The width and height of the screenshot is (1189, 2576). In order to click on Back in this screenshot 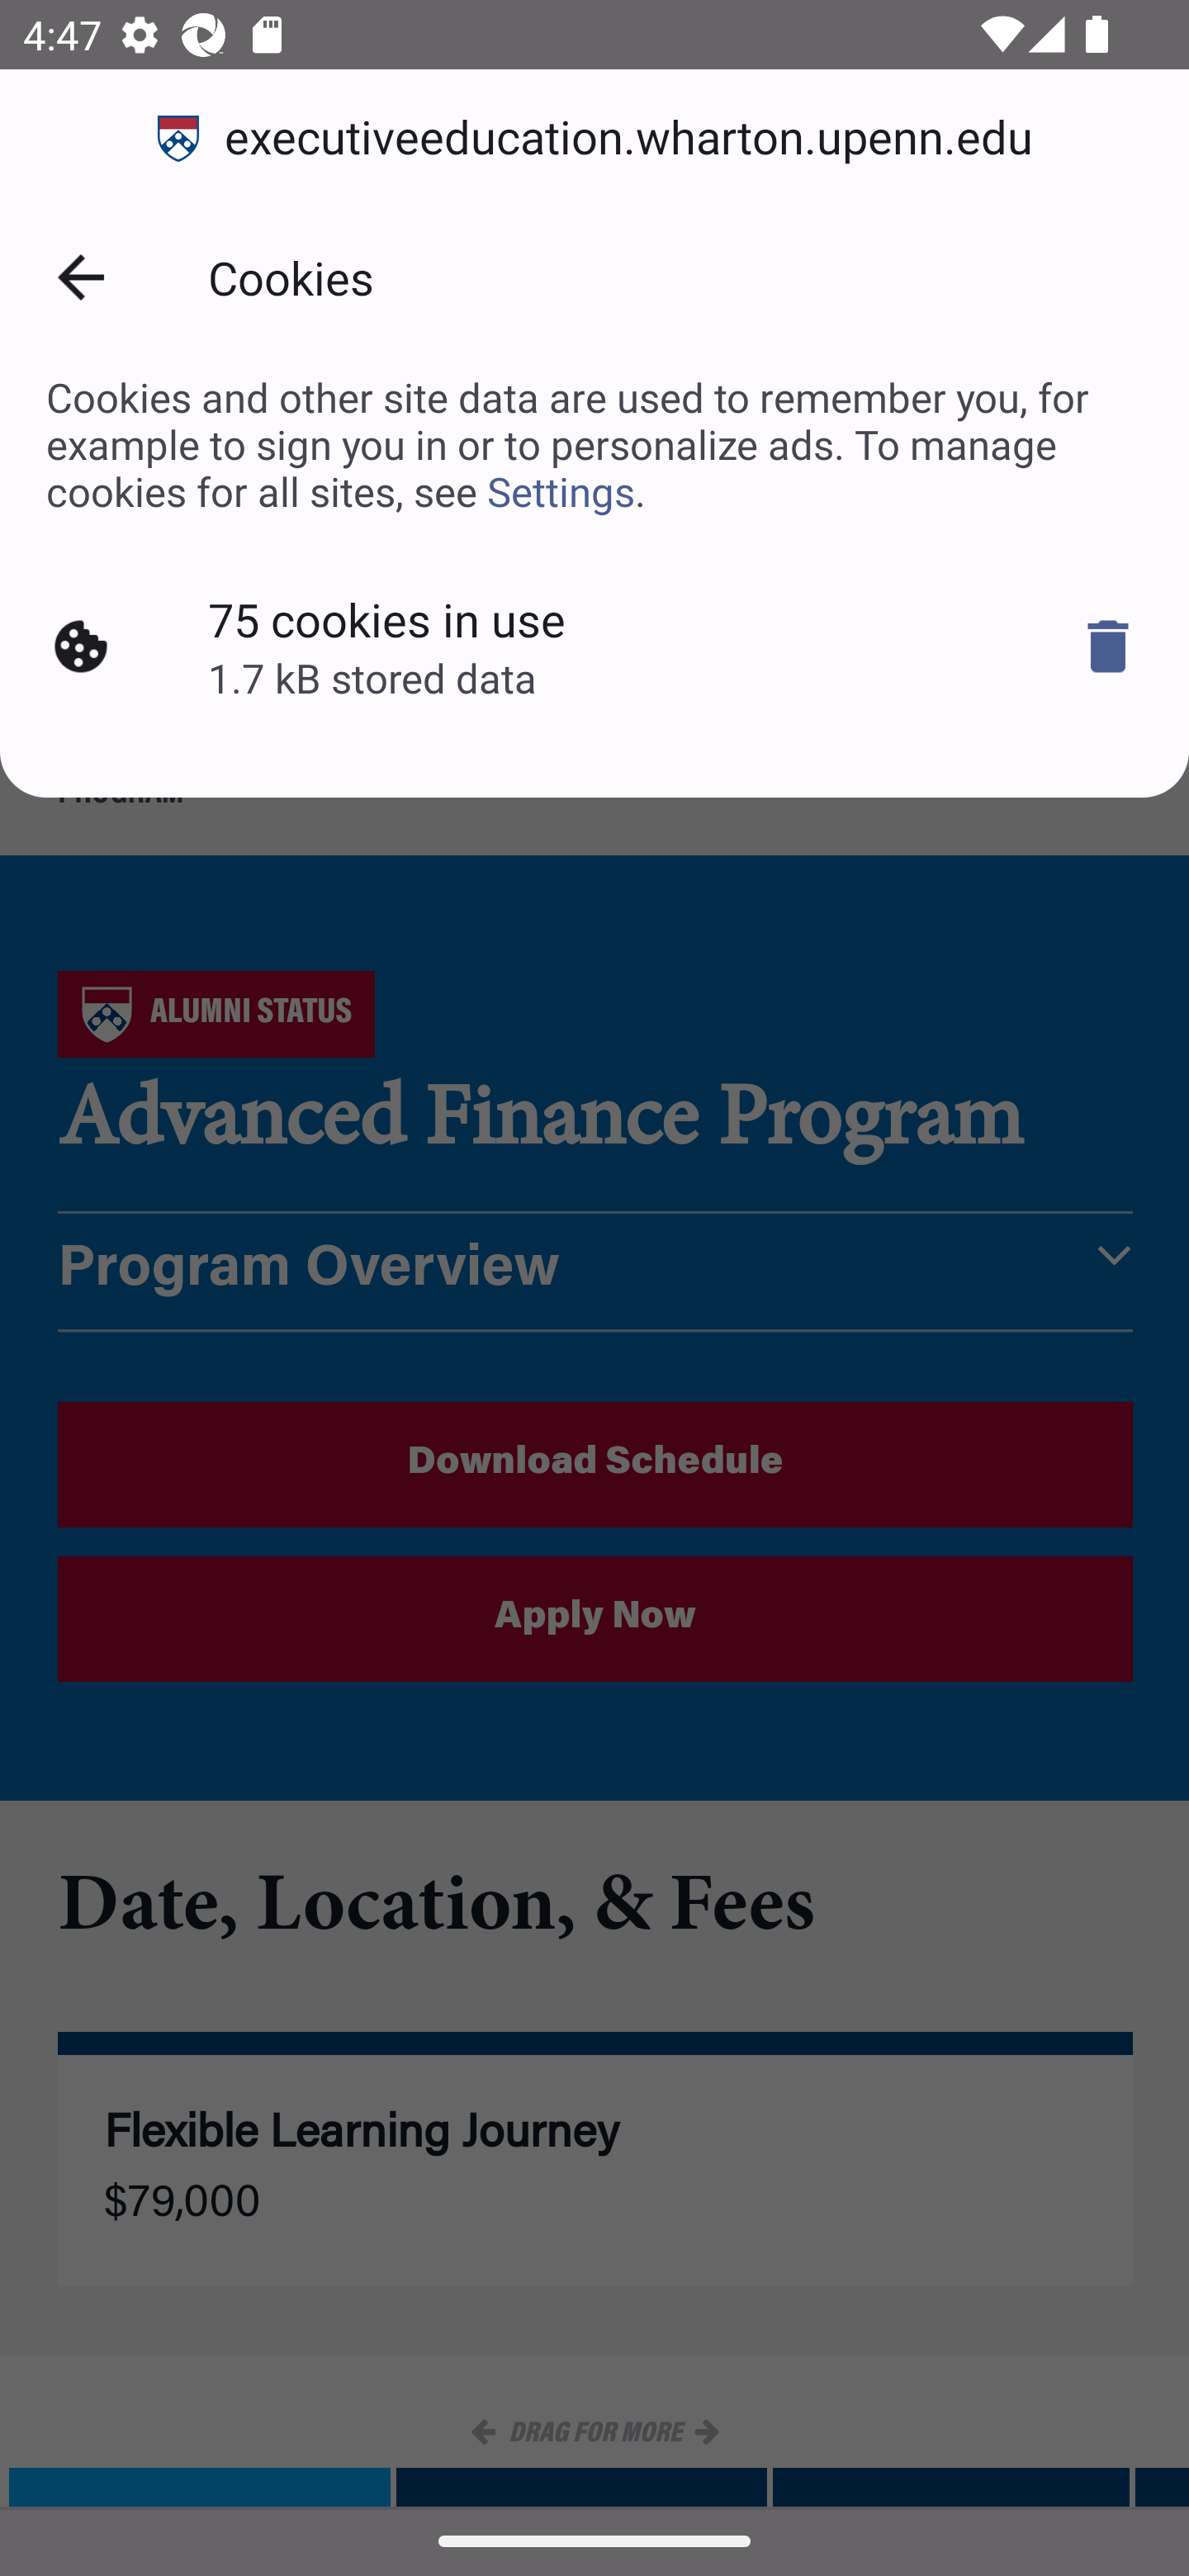, I will do `click(81, 277)`.